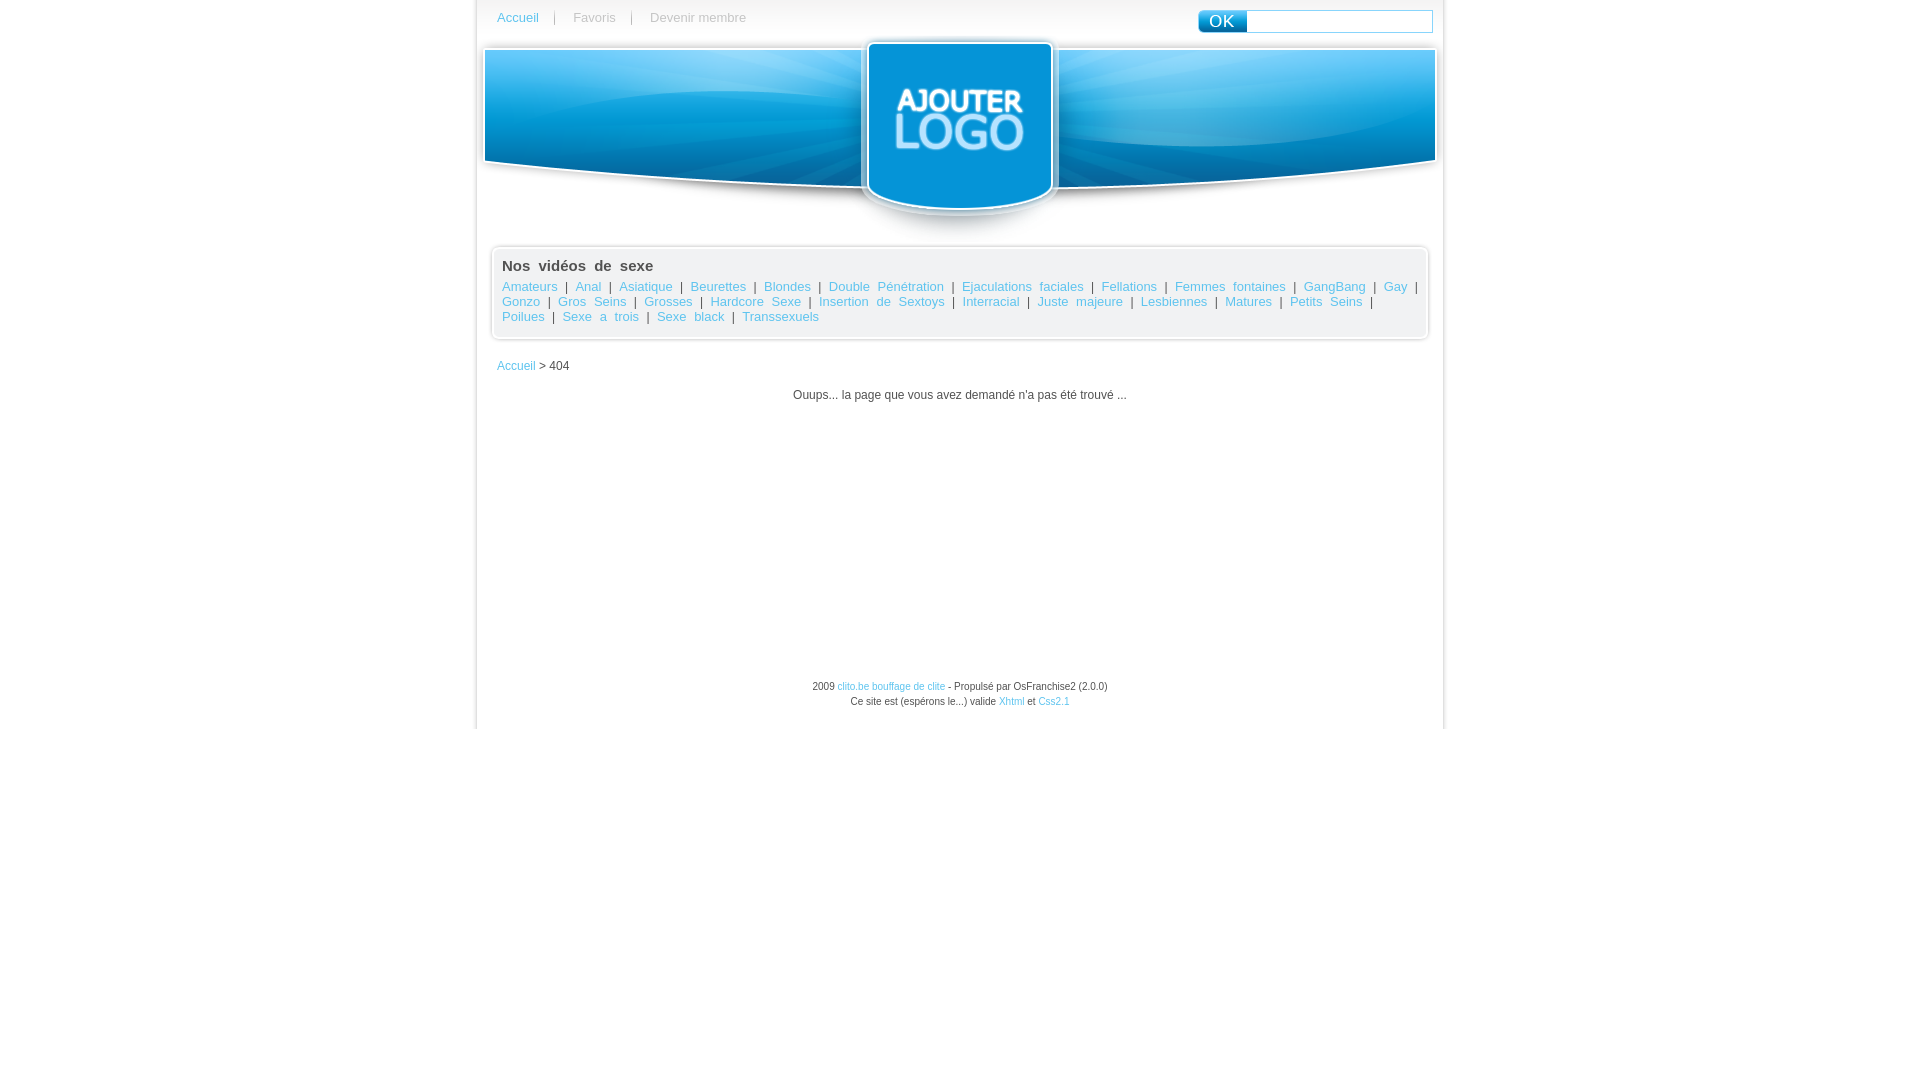  I want to click on Sexe a trois, so click(600, 316).